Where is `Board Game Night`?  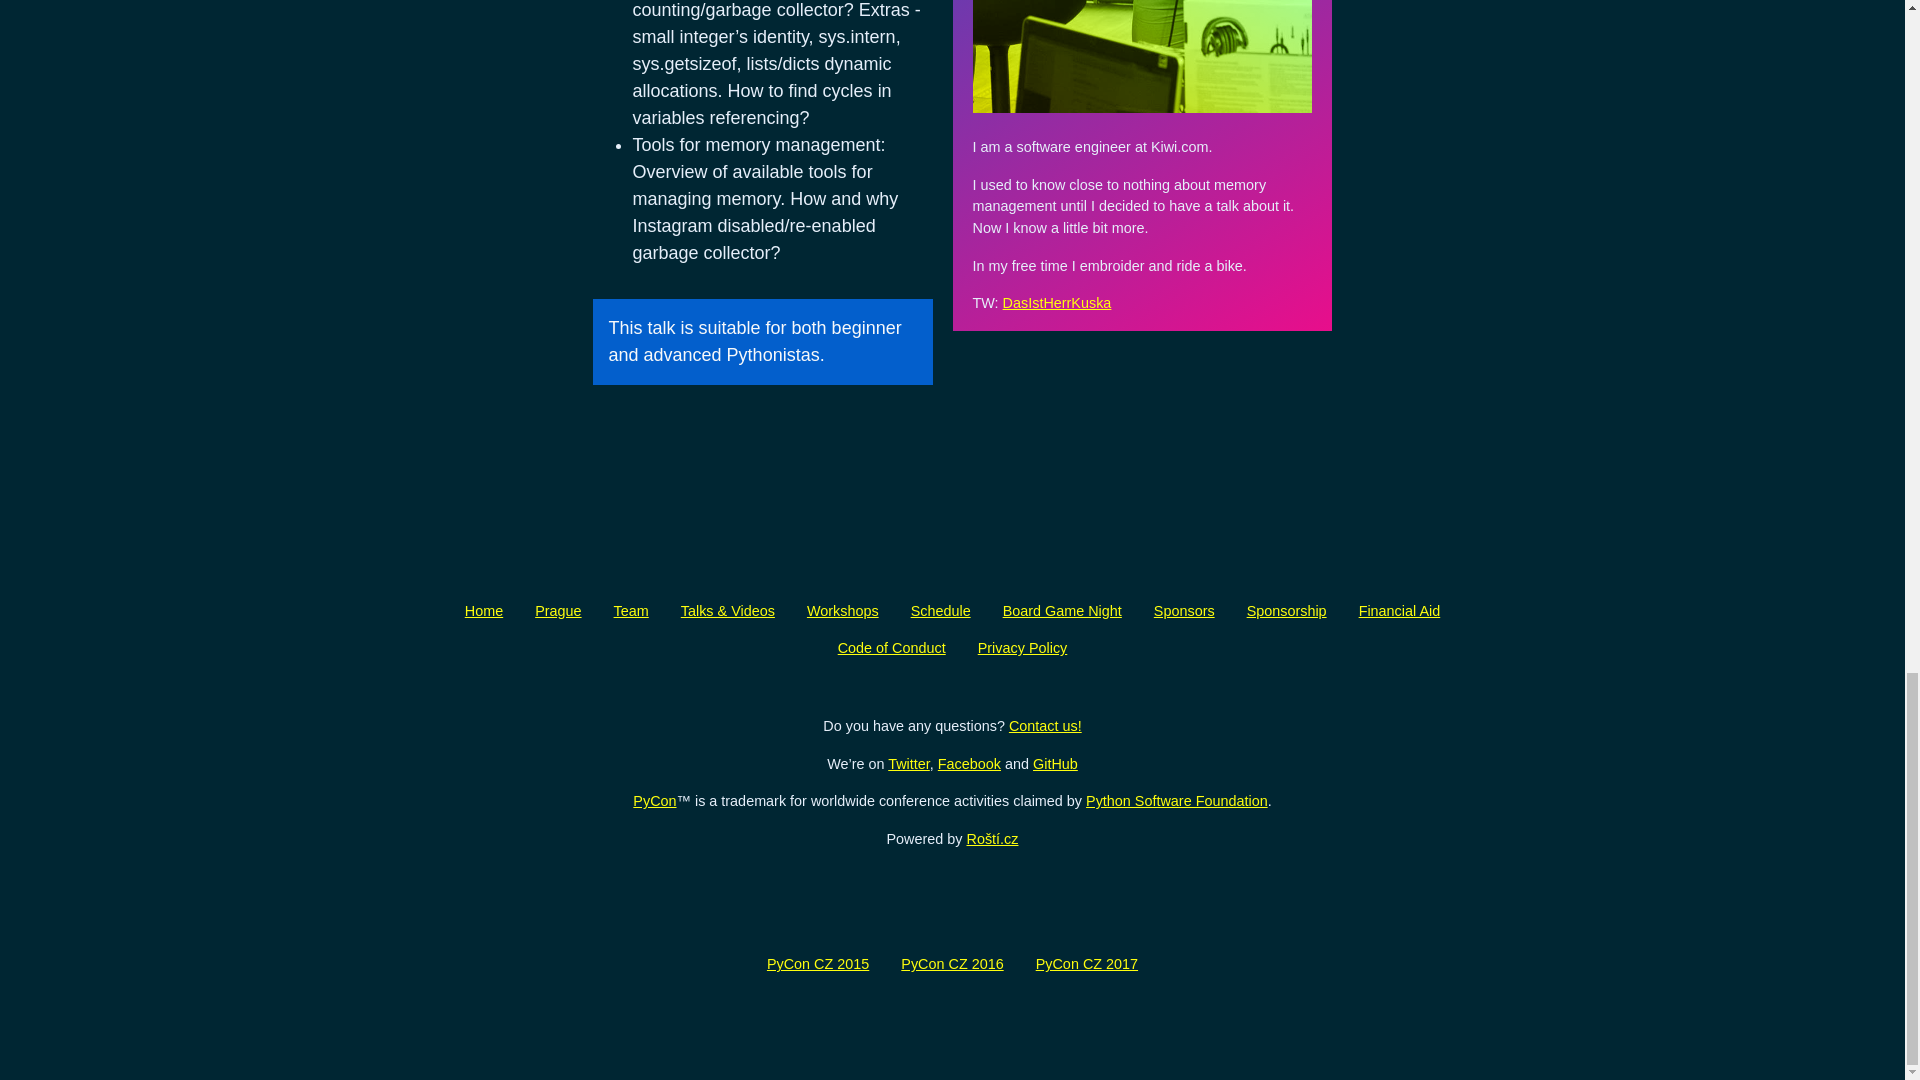 Board Game Night is located at coordinates (1062, 611).